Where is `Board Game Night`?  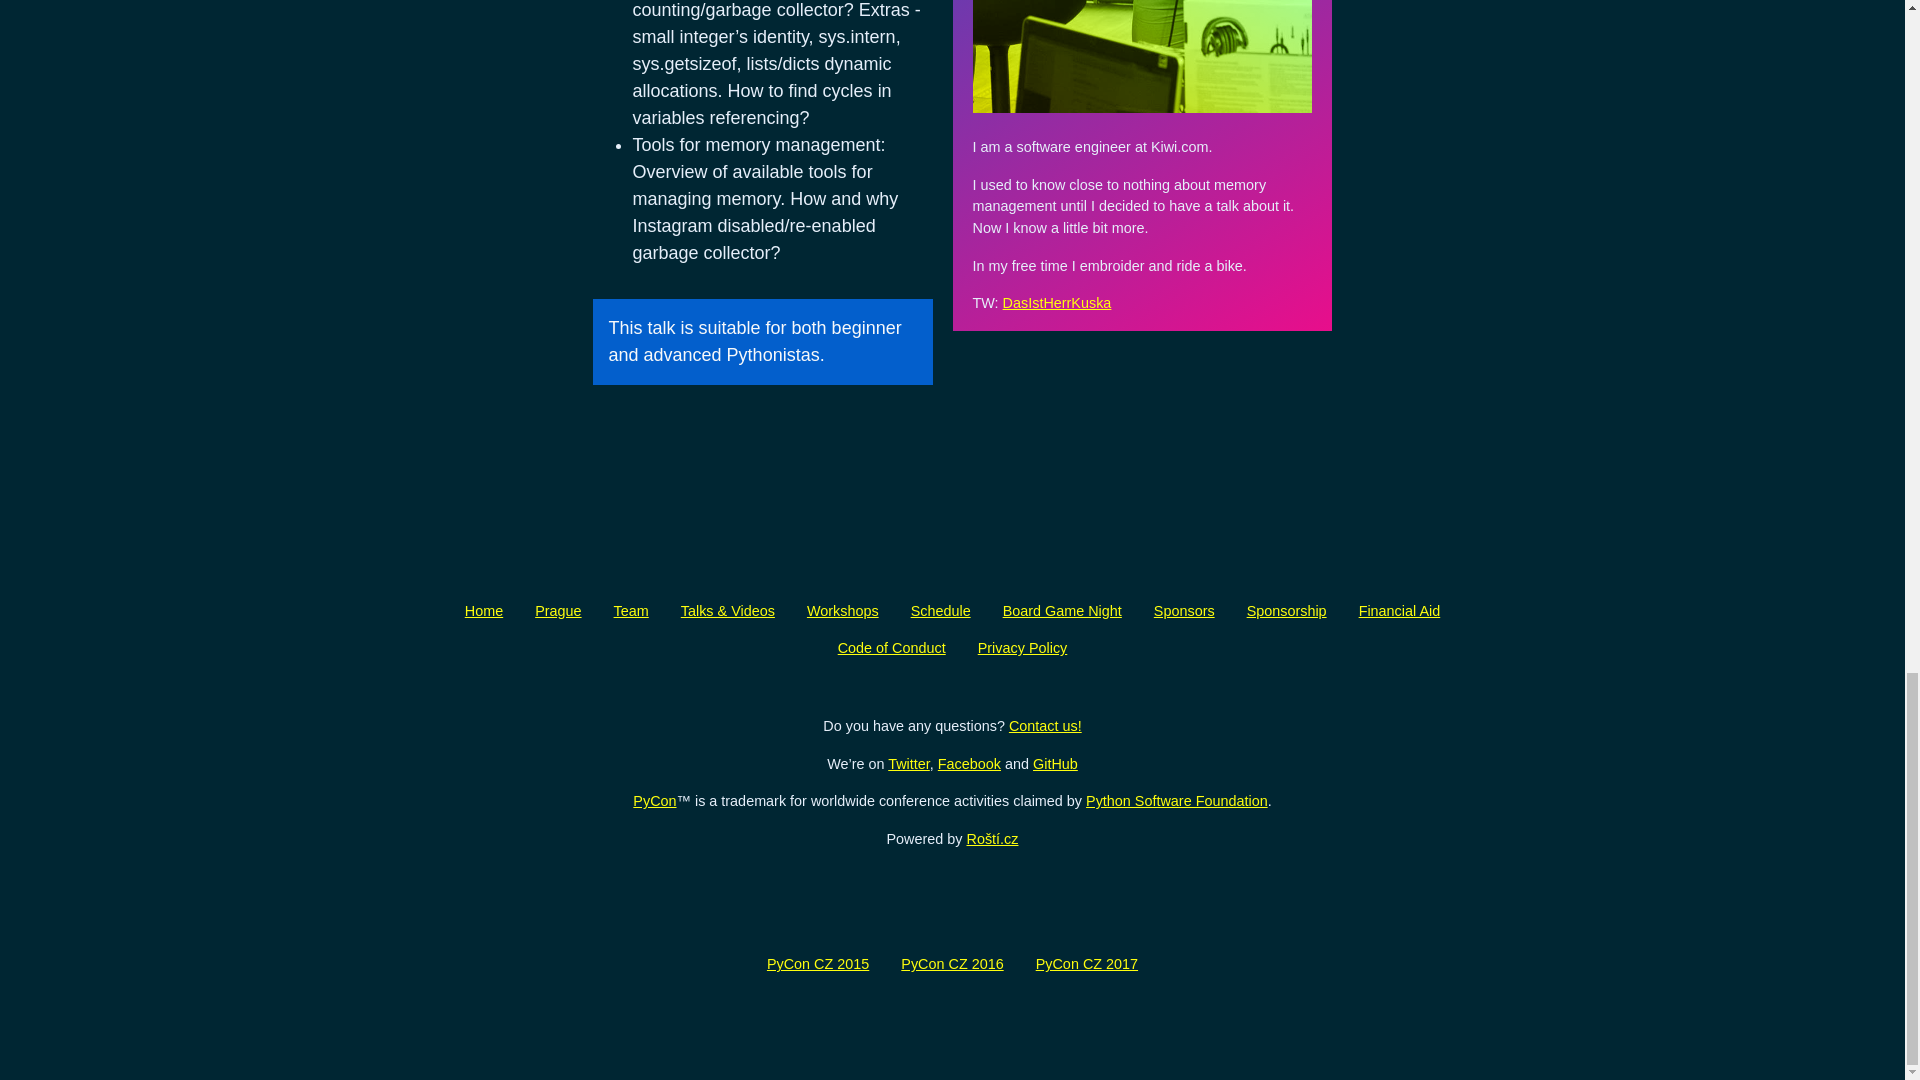 Board Game Night is located at coordinates (1062, 611).